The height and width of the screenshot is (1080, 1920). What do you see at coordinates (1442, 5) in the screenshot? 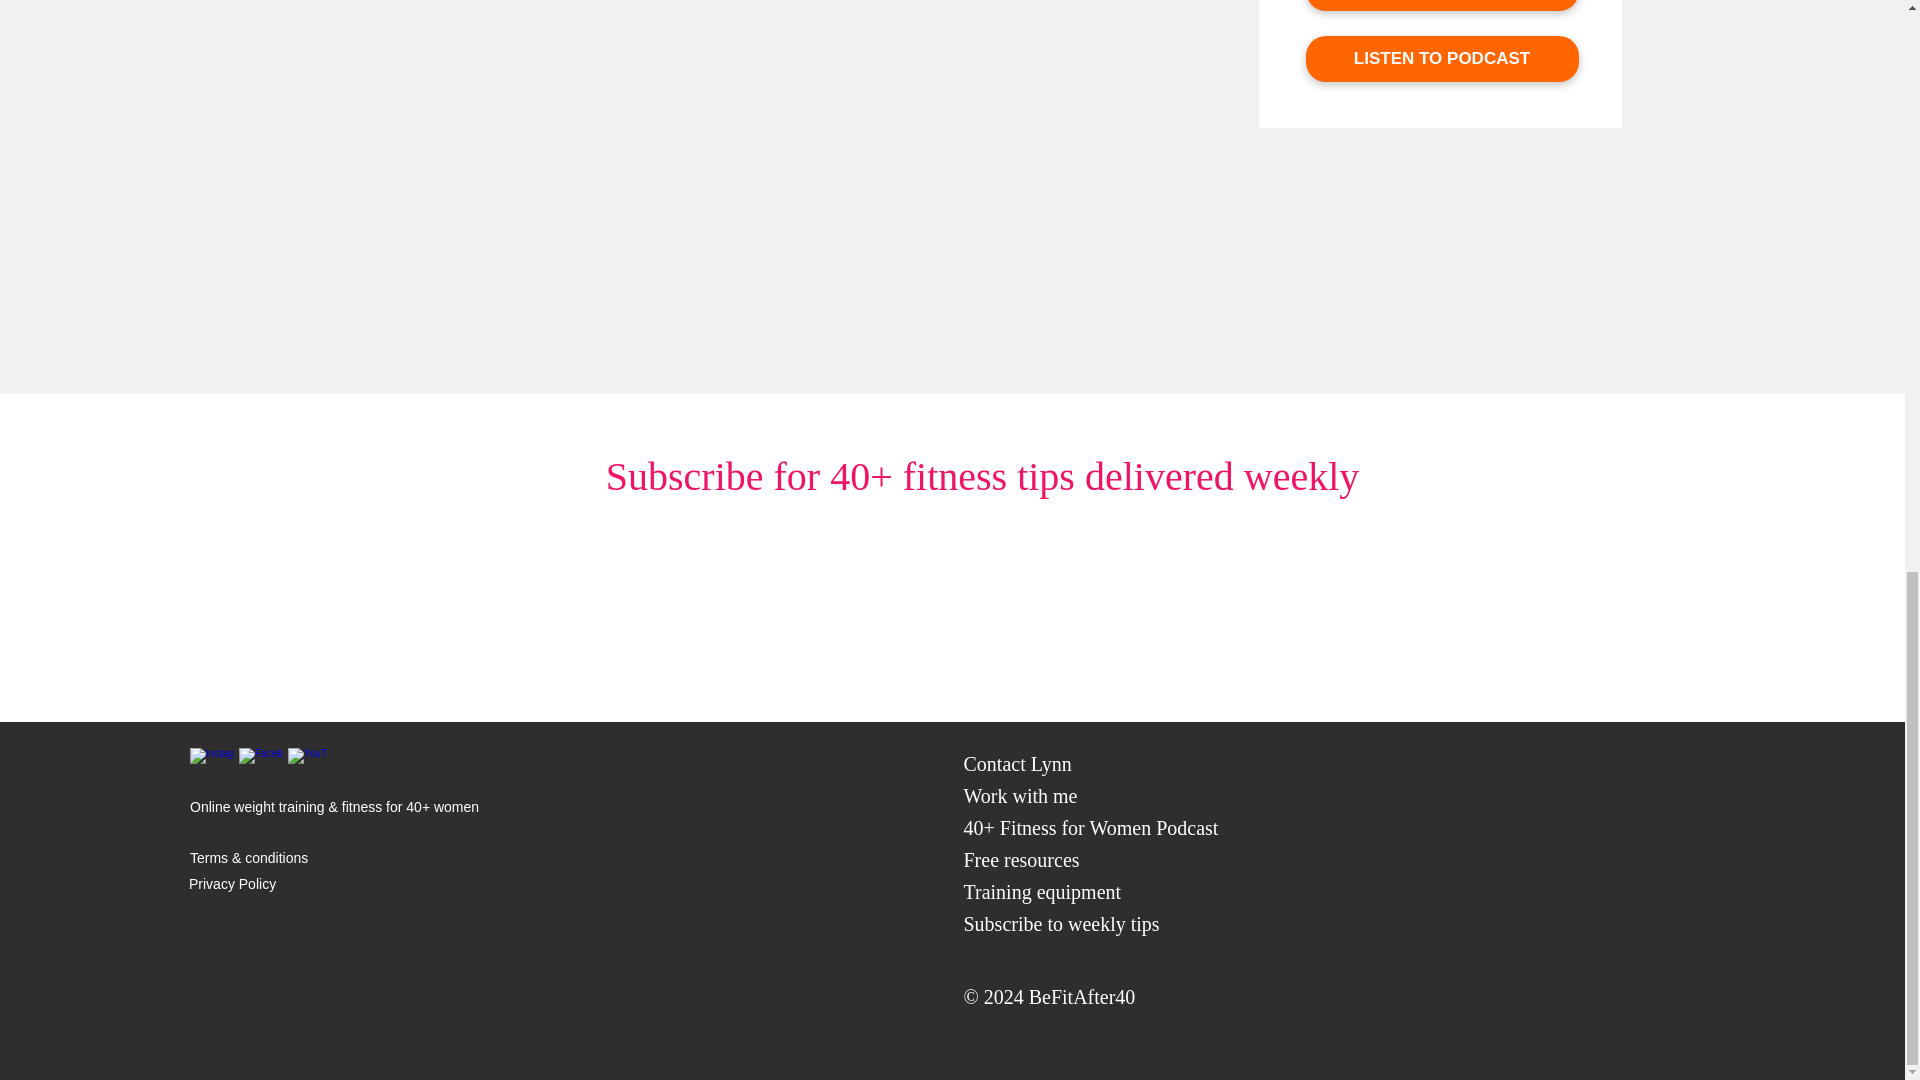
I see `FREE RESOURCES` at bounding box center [1442, 5].